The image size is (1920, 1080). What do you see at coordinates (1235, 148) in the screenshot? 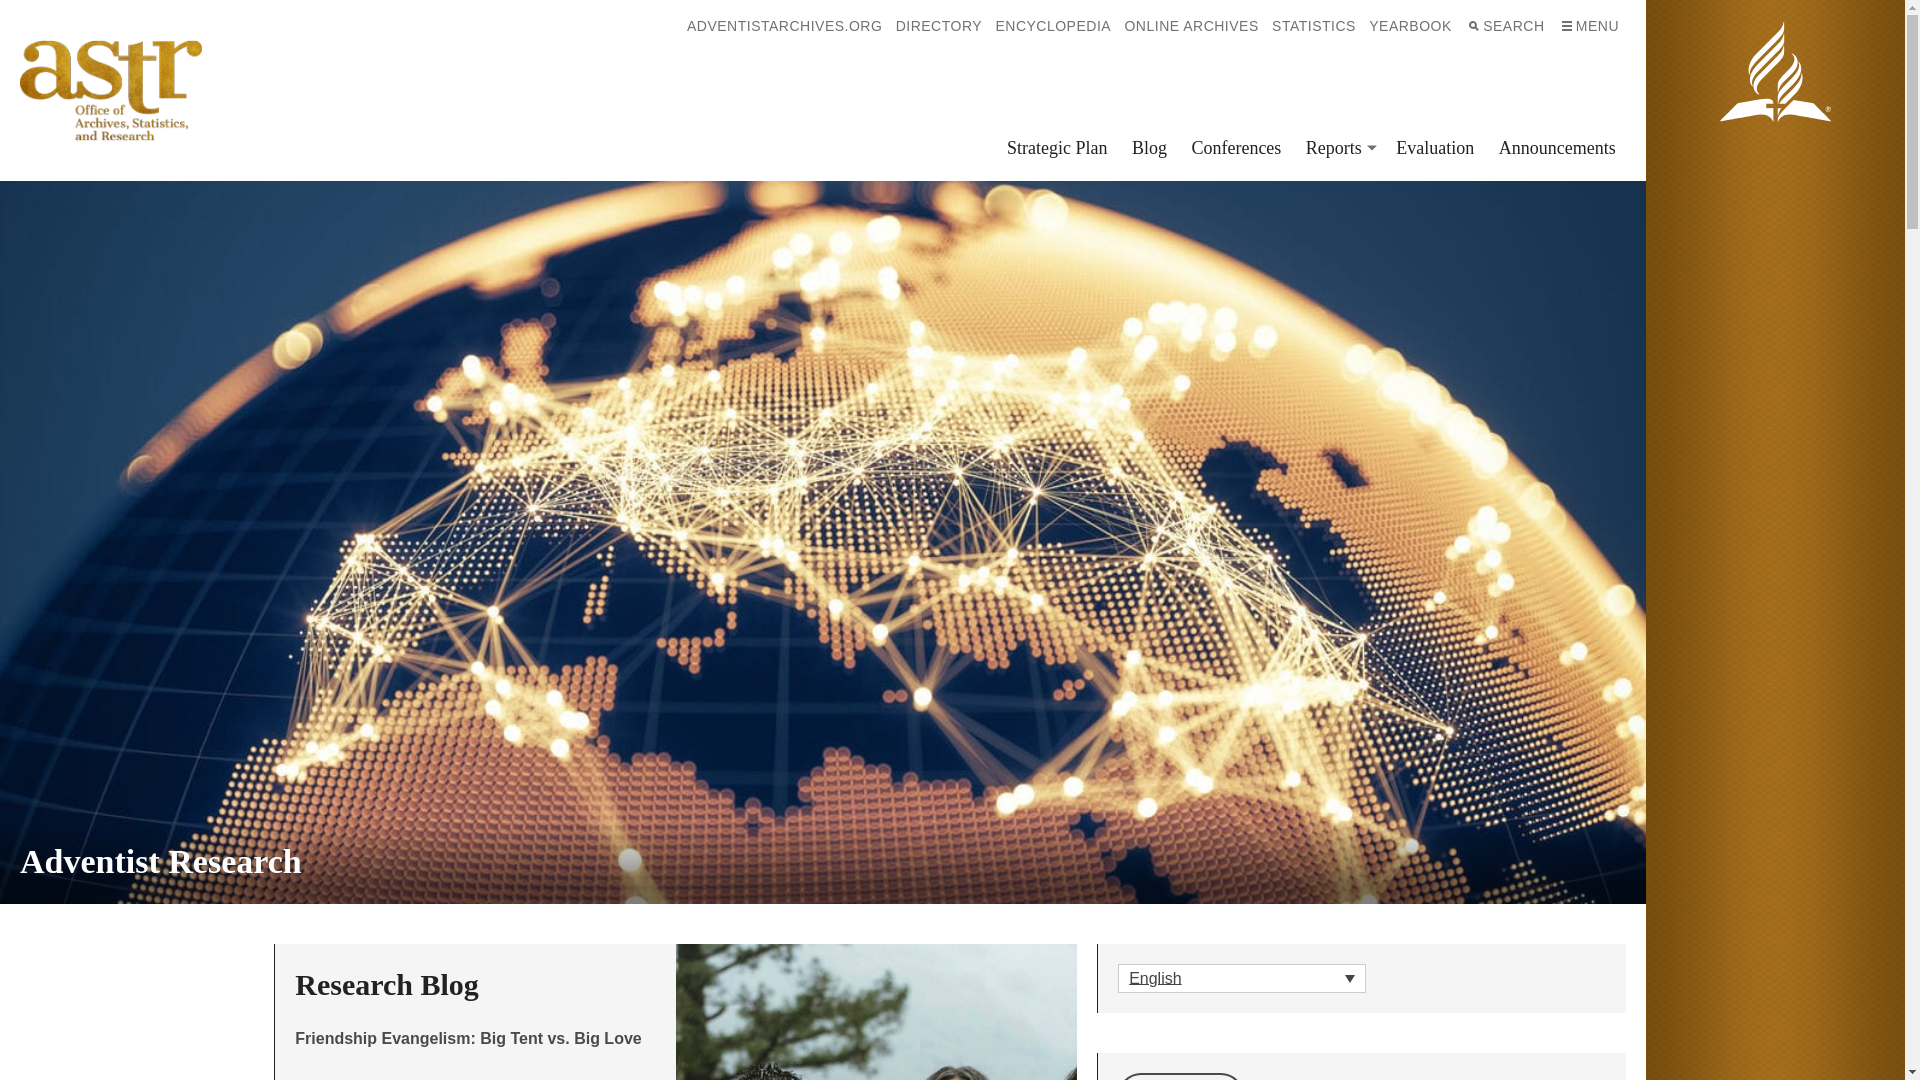
I see `Conferences` at bounding box center [1235, 148].